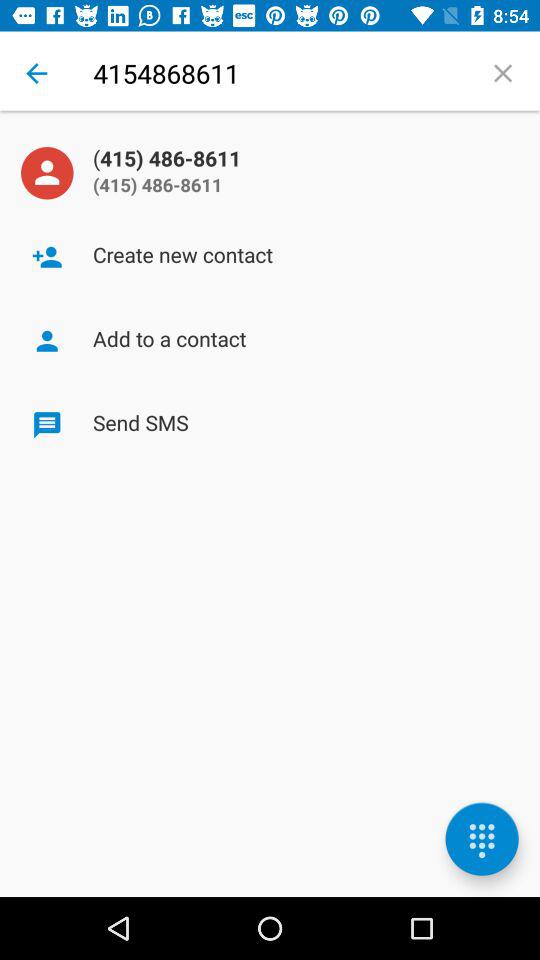 This screenshot has width=540, height=960. Describe the element at coordinates (47, 426) in the screenshot. I see `click on the icon on left side of text send sms` at that location.